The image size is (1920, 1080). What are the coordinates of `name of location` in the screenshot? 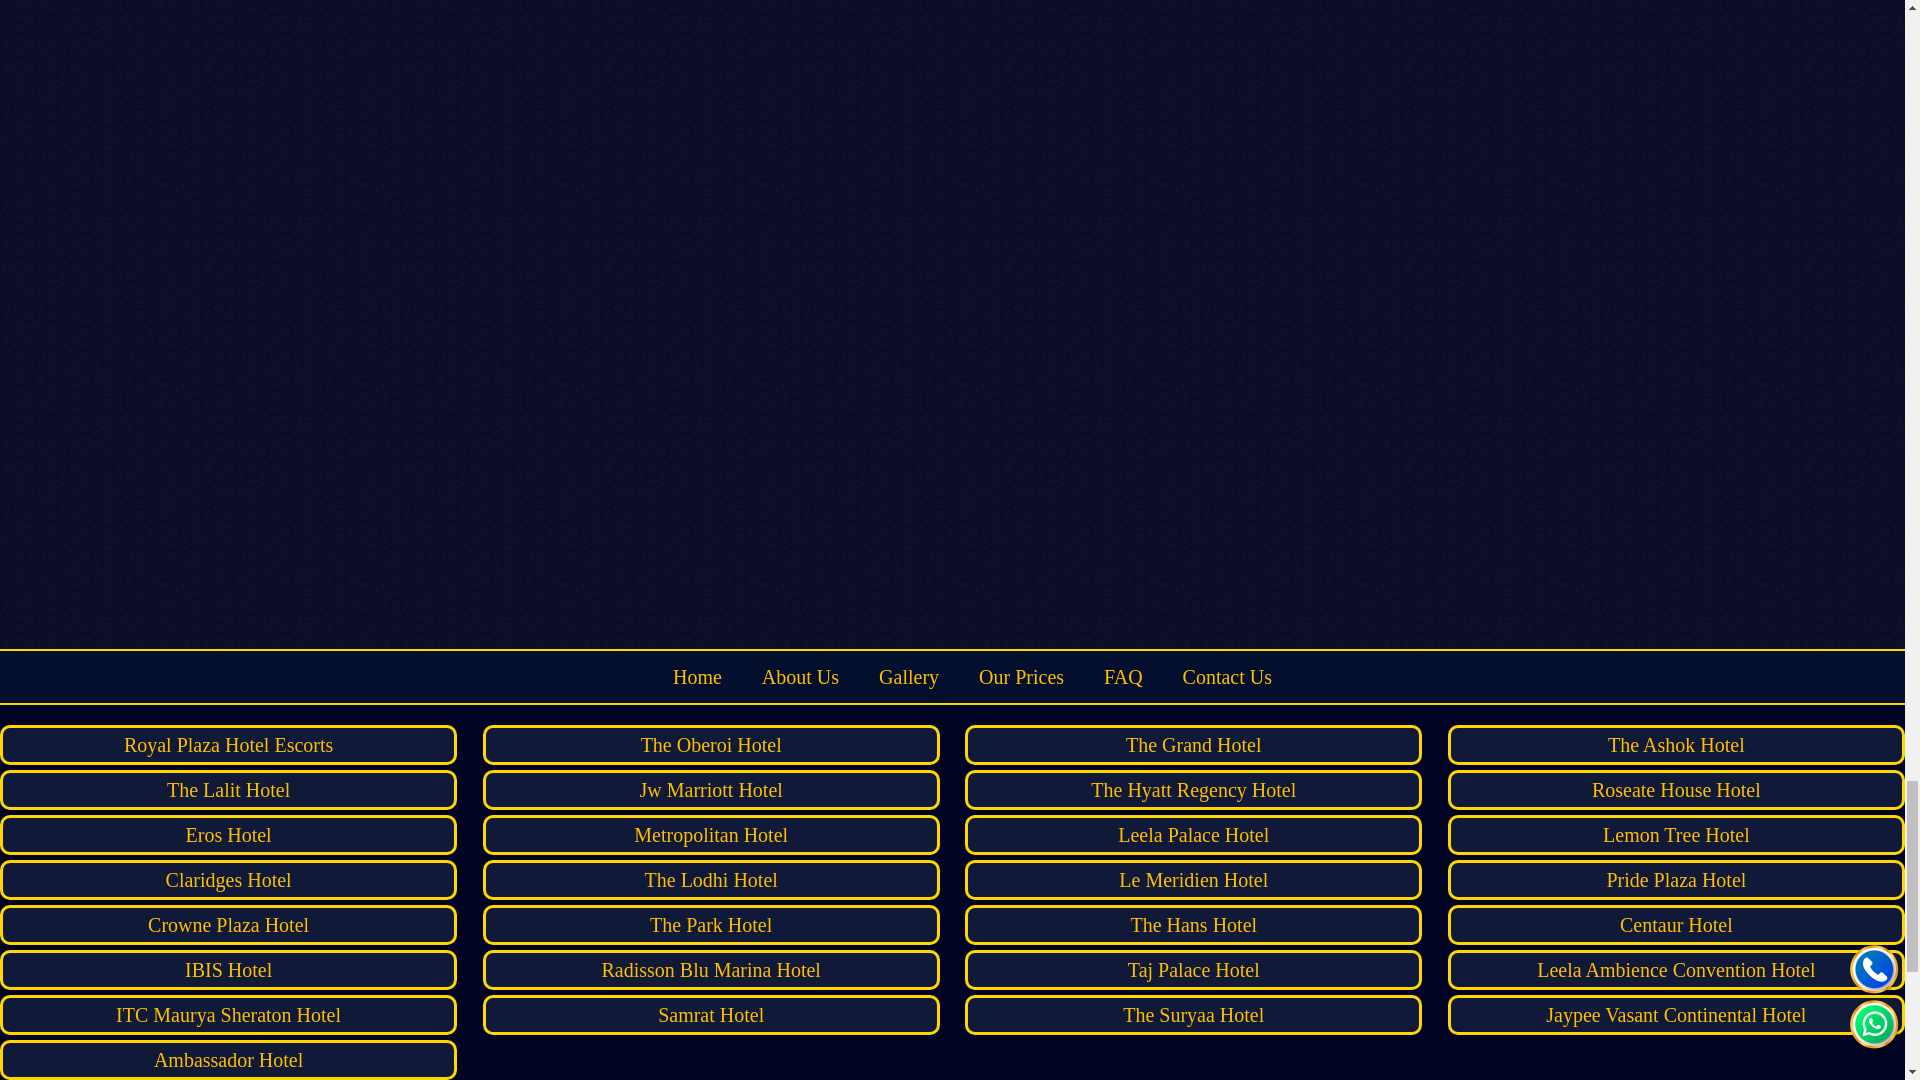 It's located at (712, 744).